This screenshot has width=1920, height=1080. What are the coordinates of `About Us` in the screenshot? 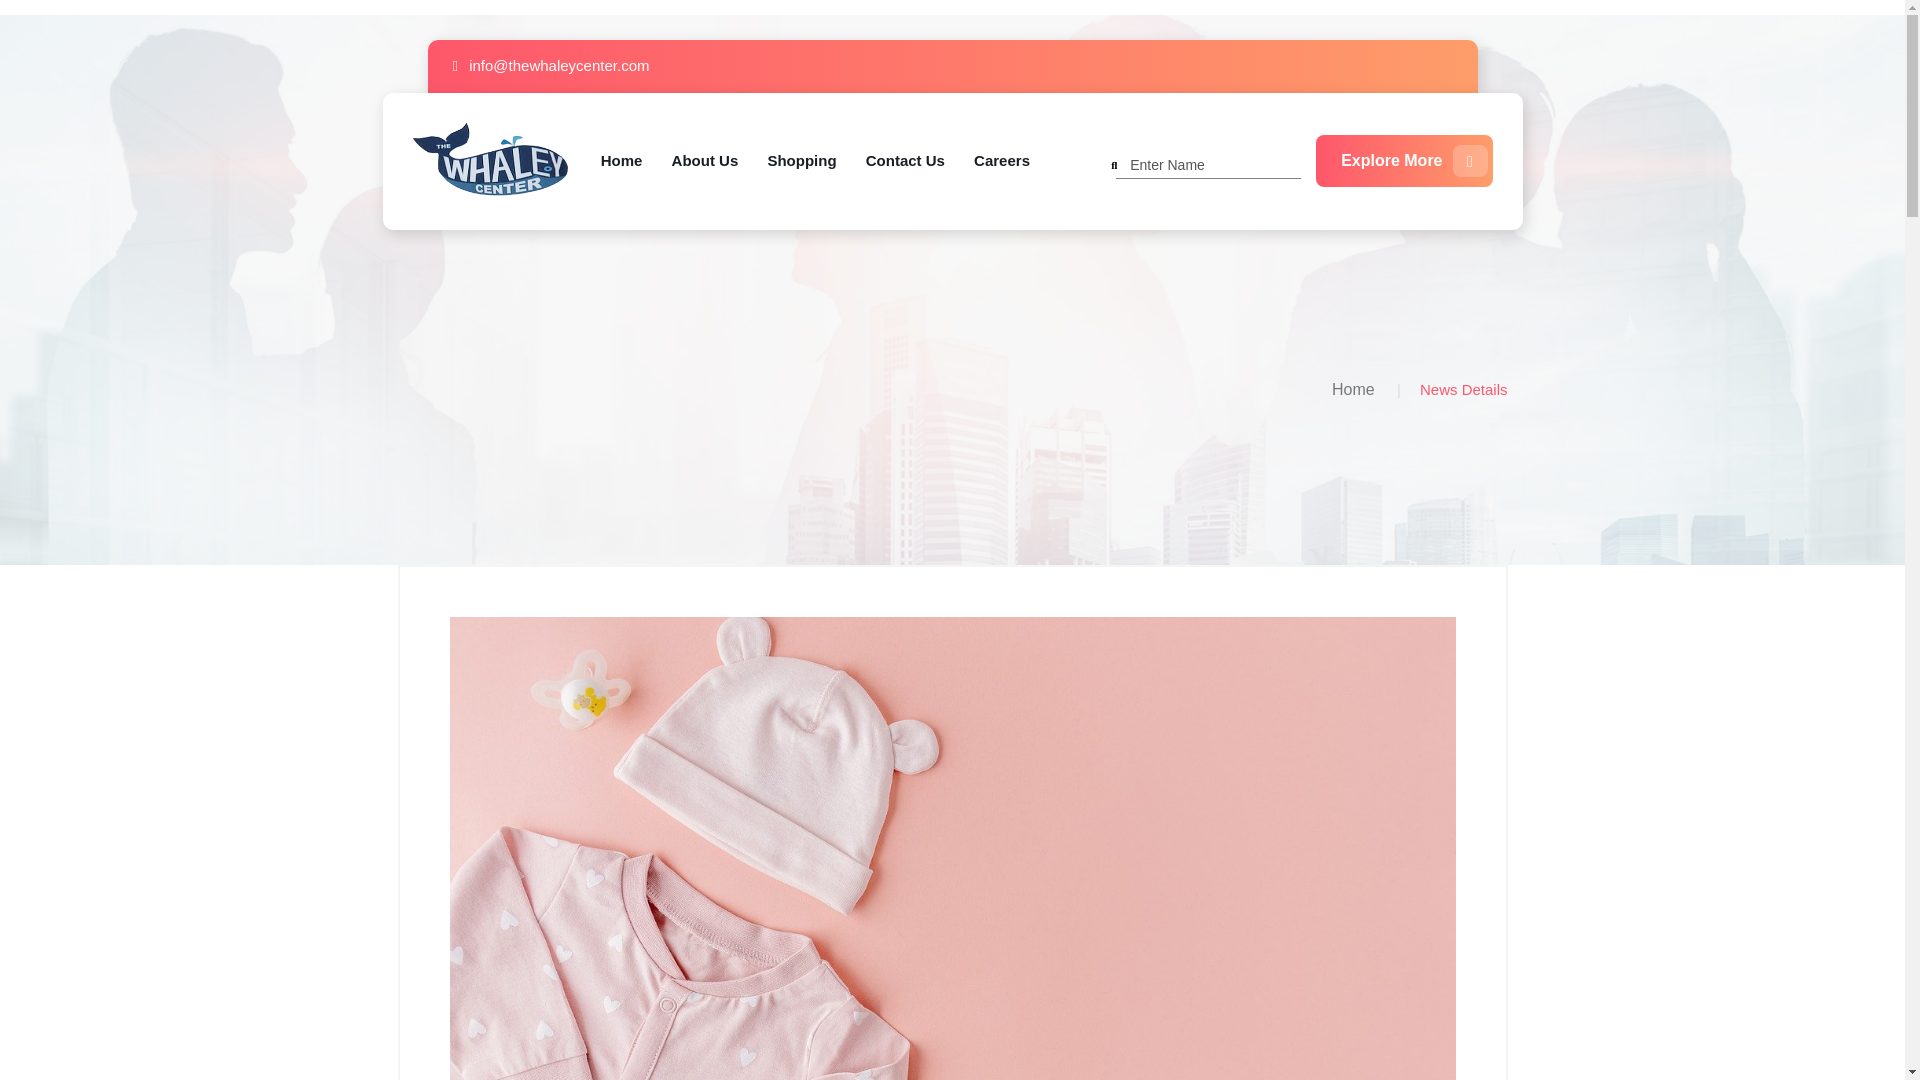 It's located at (706, 161).